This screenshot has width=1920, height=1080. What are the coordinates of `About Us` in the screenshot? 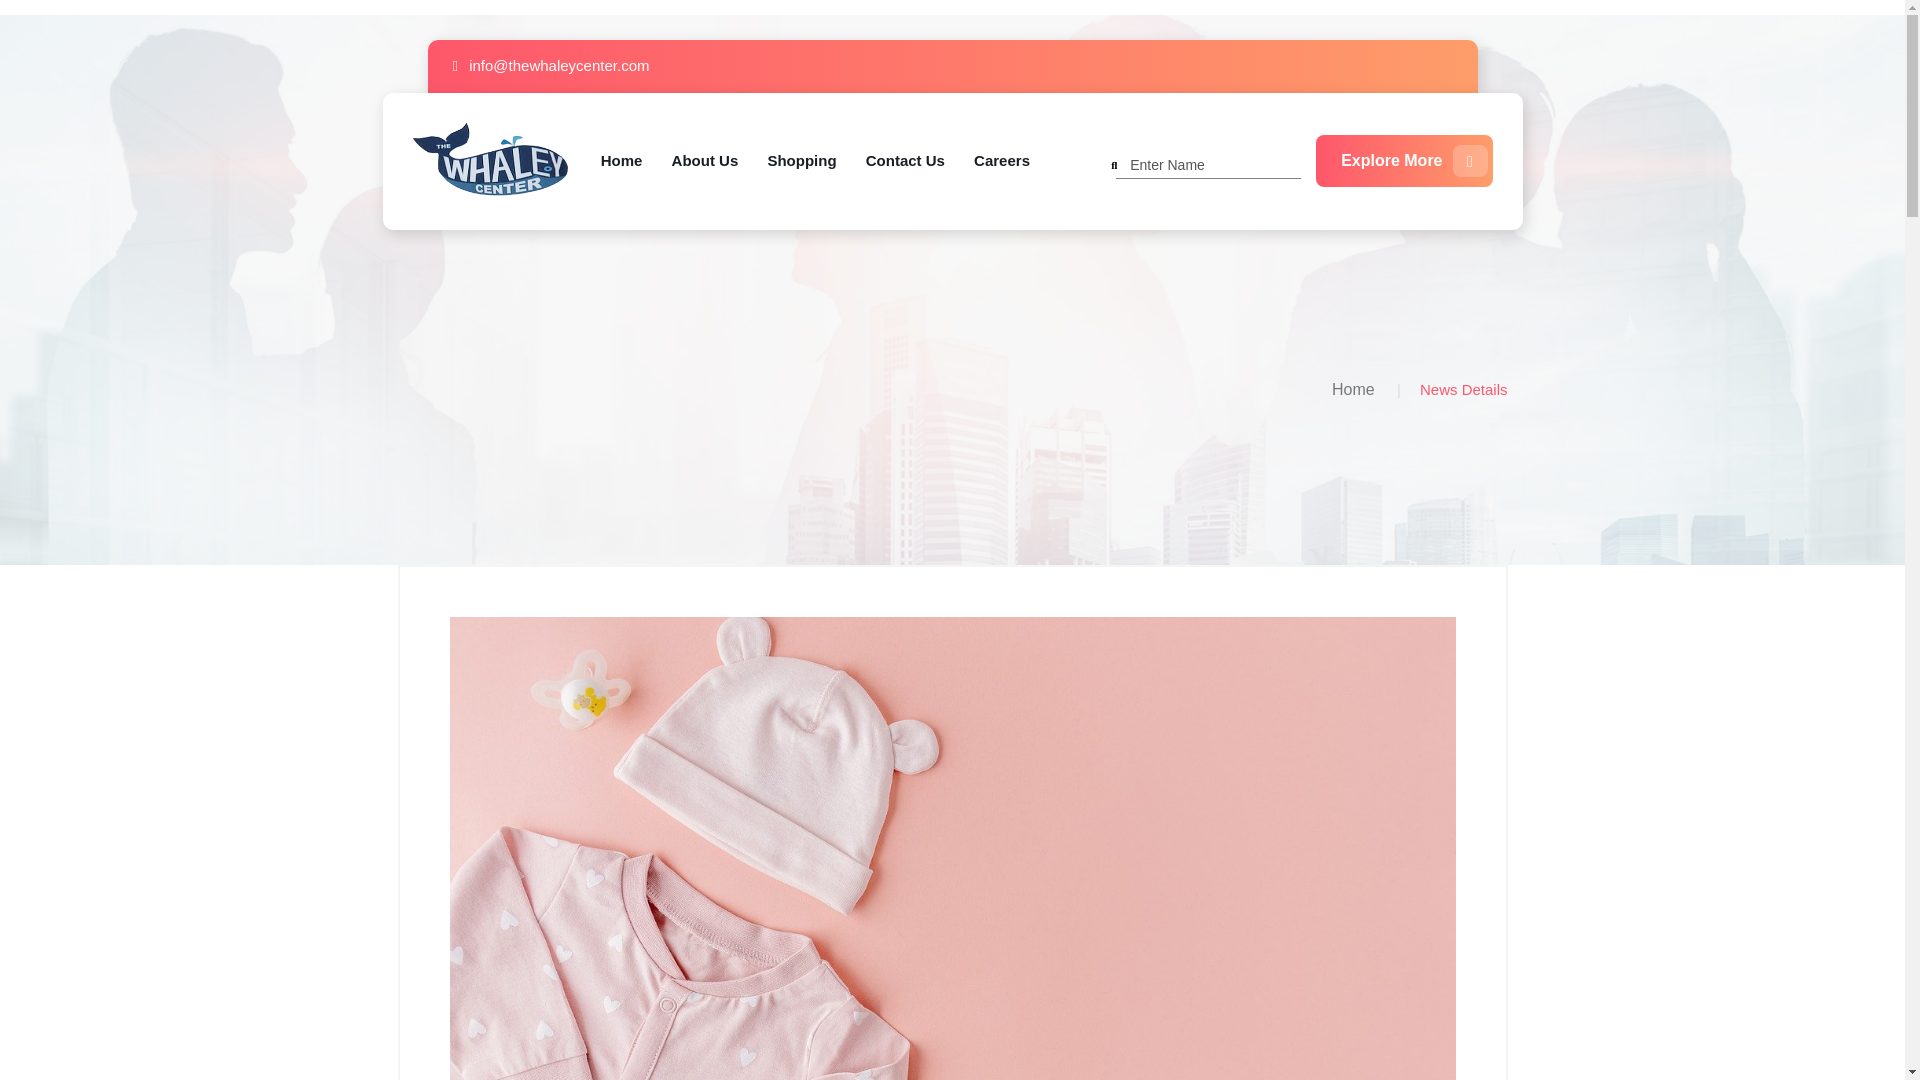 It's located at (706, 161).